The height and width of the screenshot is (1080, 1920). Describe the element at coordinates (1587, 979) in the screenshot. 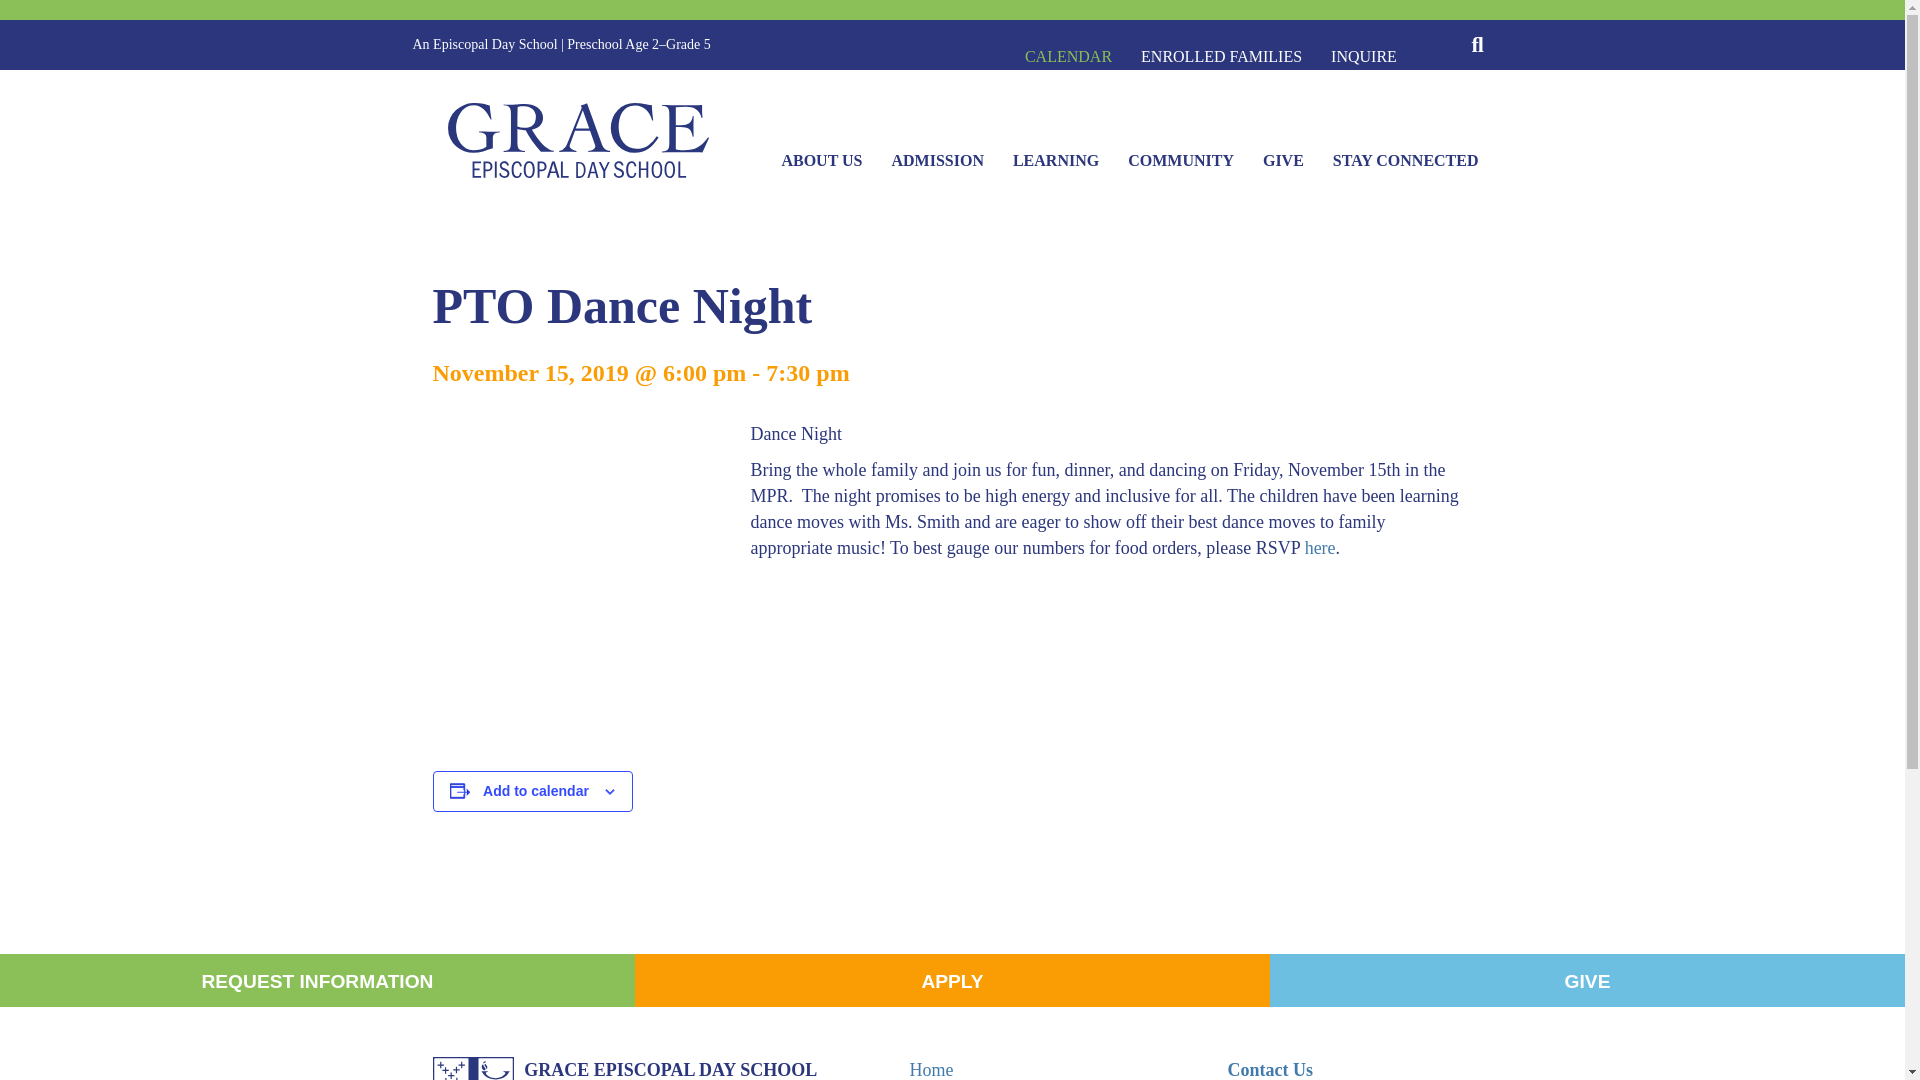

I see `GIVE` at that location.